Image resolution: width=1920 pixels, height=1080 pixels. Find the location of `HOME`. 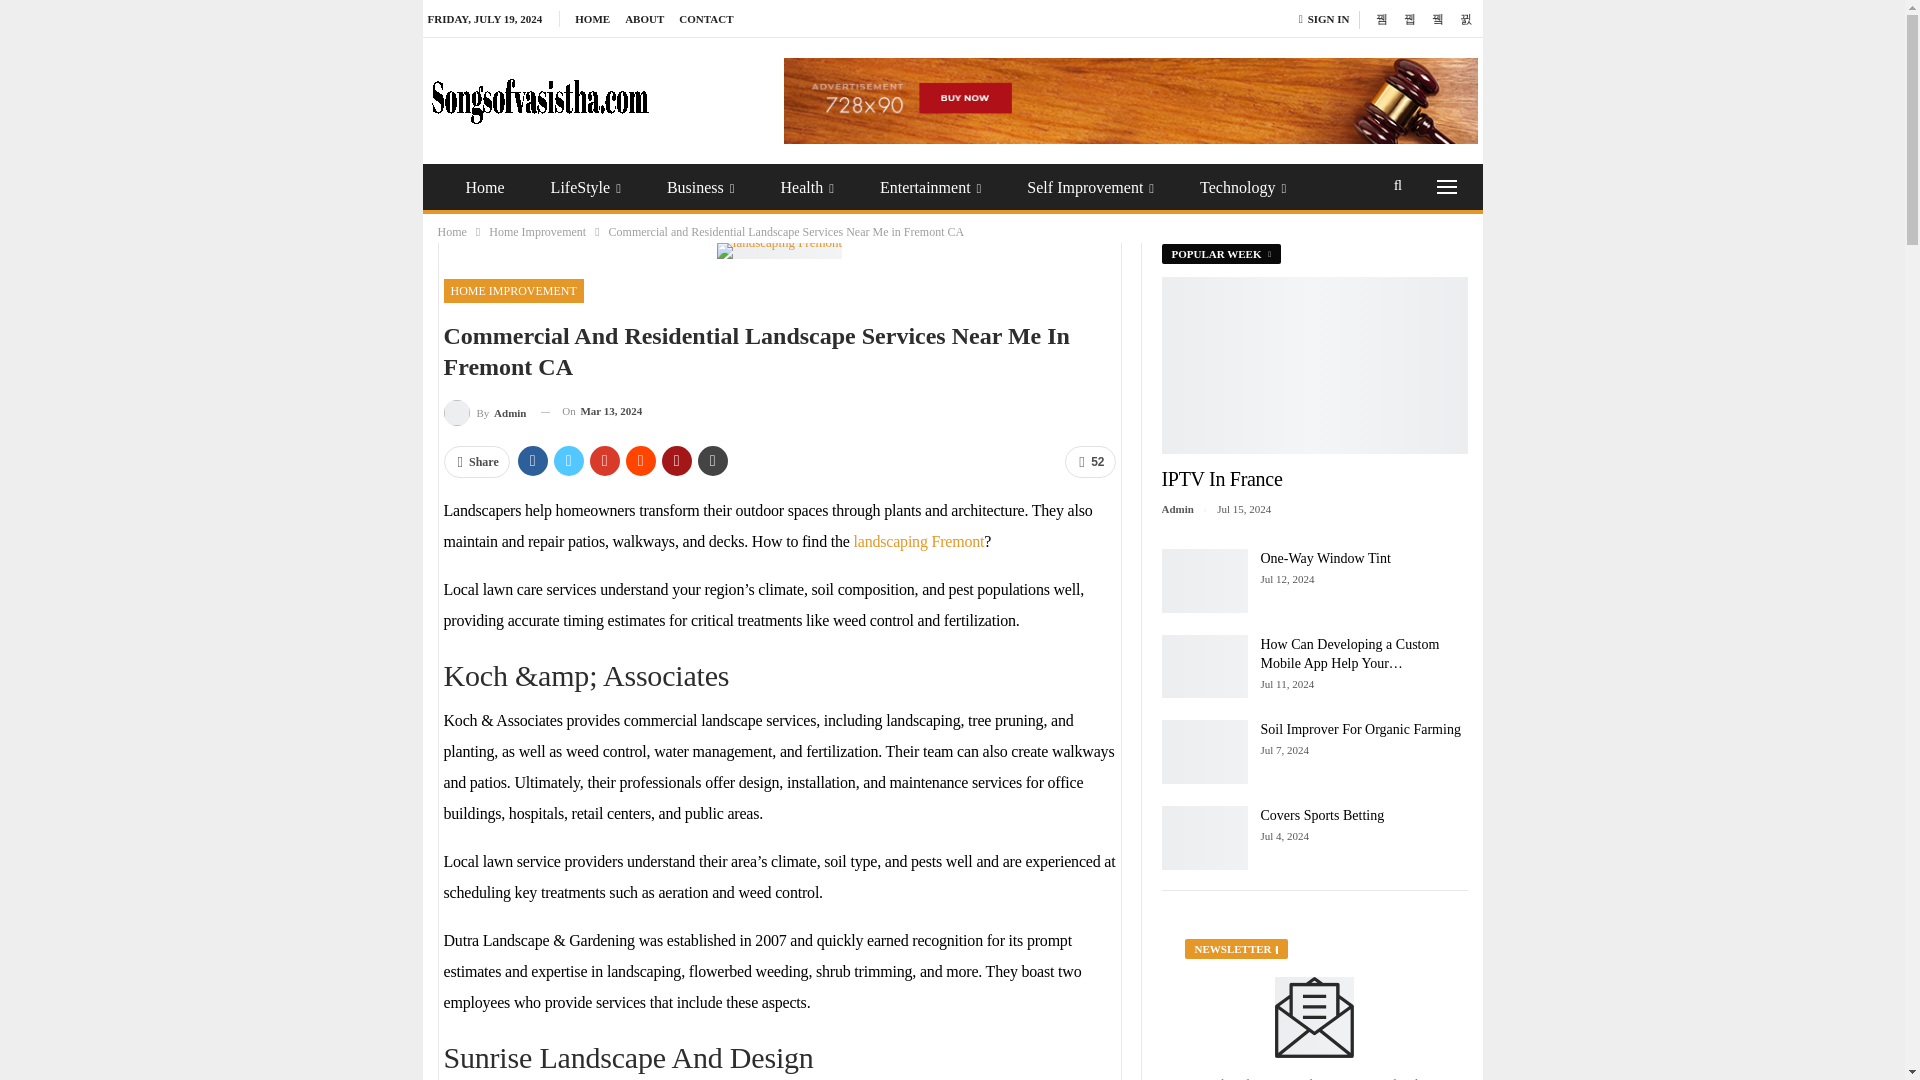

HOME is located at coordinates (592, 18).